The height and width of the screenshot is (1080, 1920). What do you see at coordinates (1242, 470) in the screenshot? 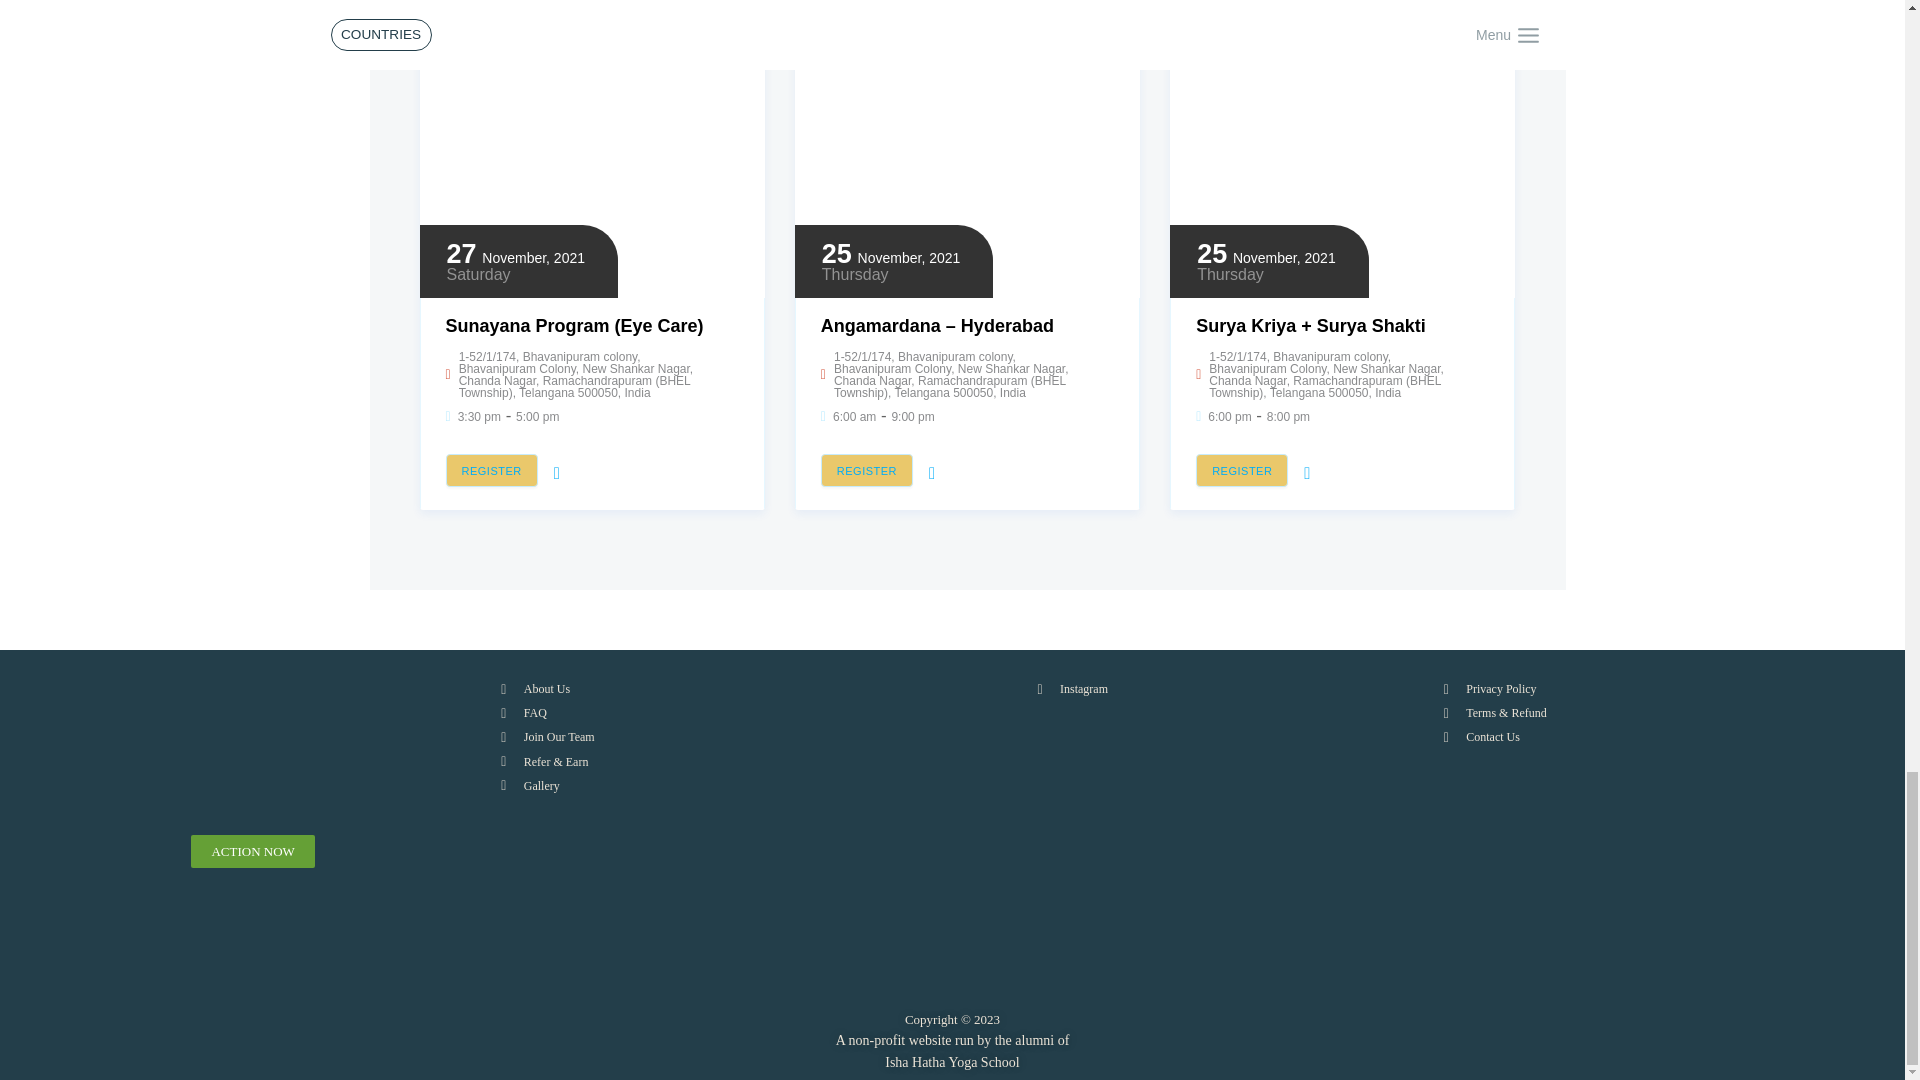
I see `REGISTER` at bounding box center [1242, 470].